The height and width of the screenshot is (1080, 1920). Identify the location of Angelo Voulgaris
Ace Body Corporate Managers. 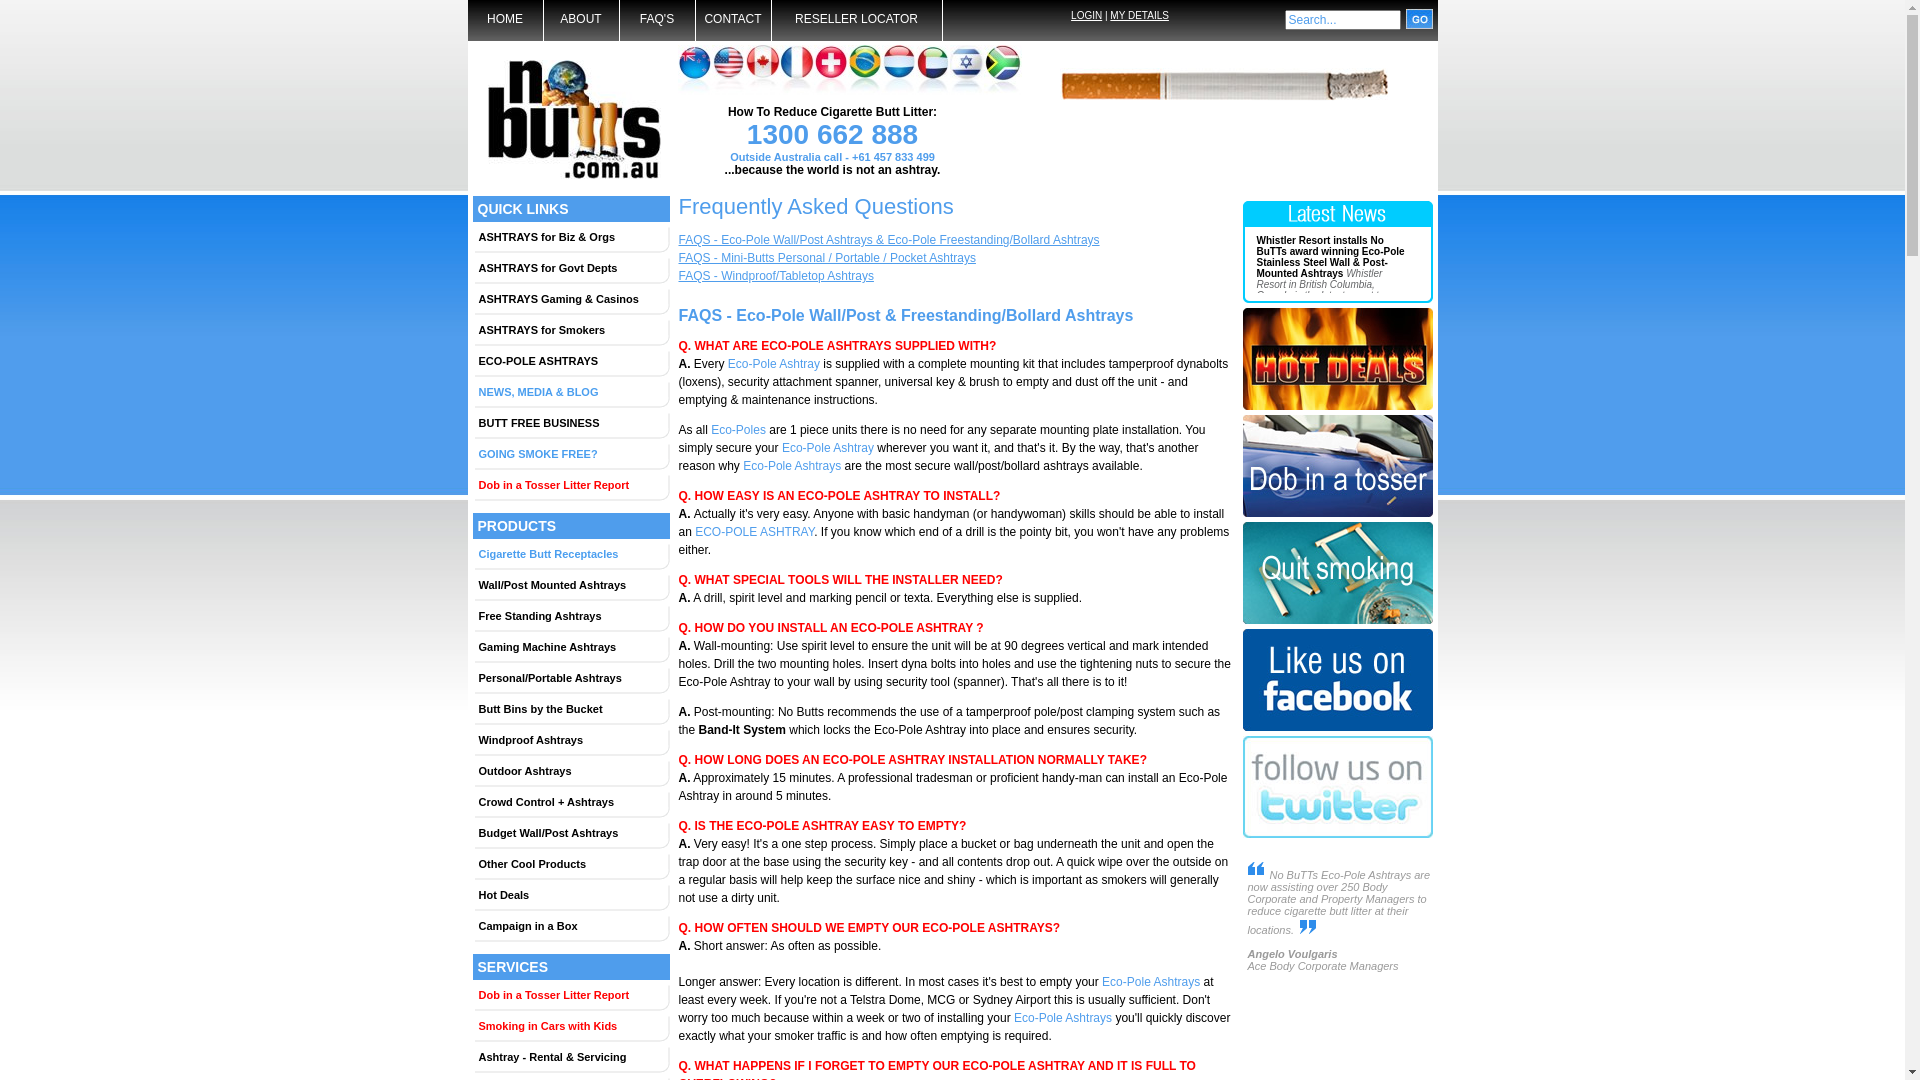
(1324, 972).